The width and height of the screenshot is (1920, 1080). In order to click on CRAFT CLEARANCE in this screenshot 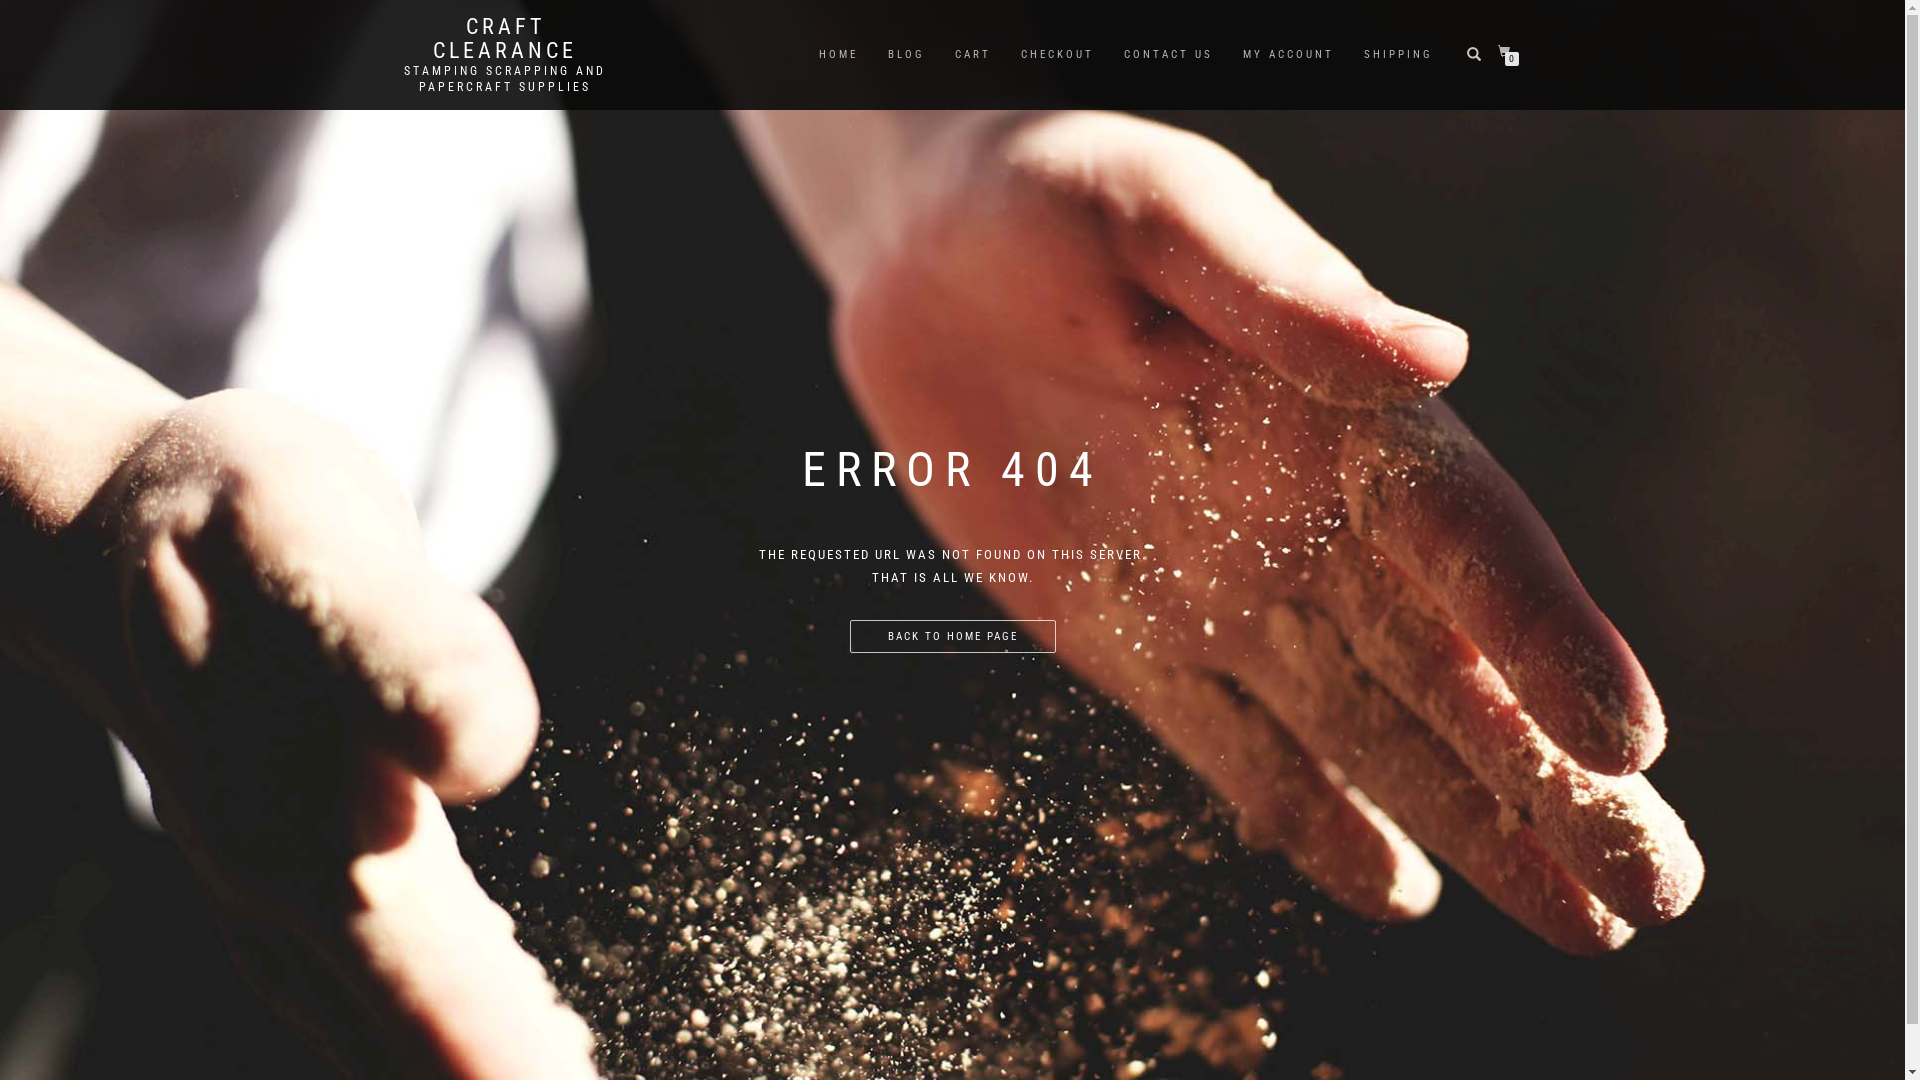, I will do `click(504, 39)`.